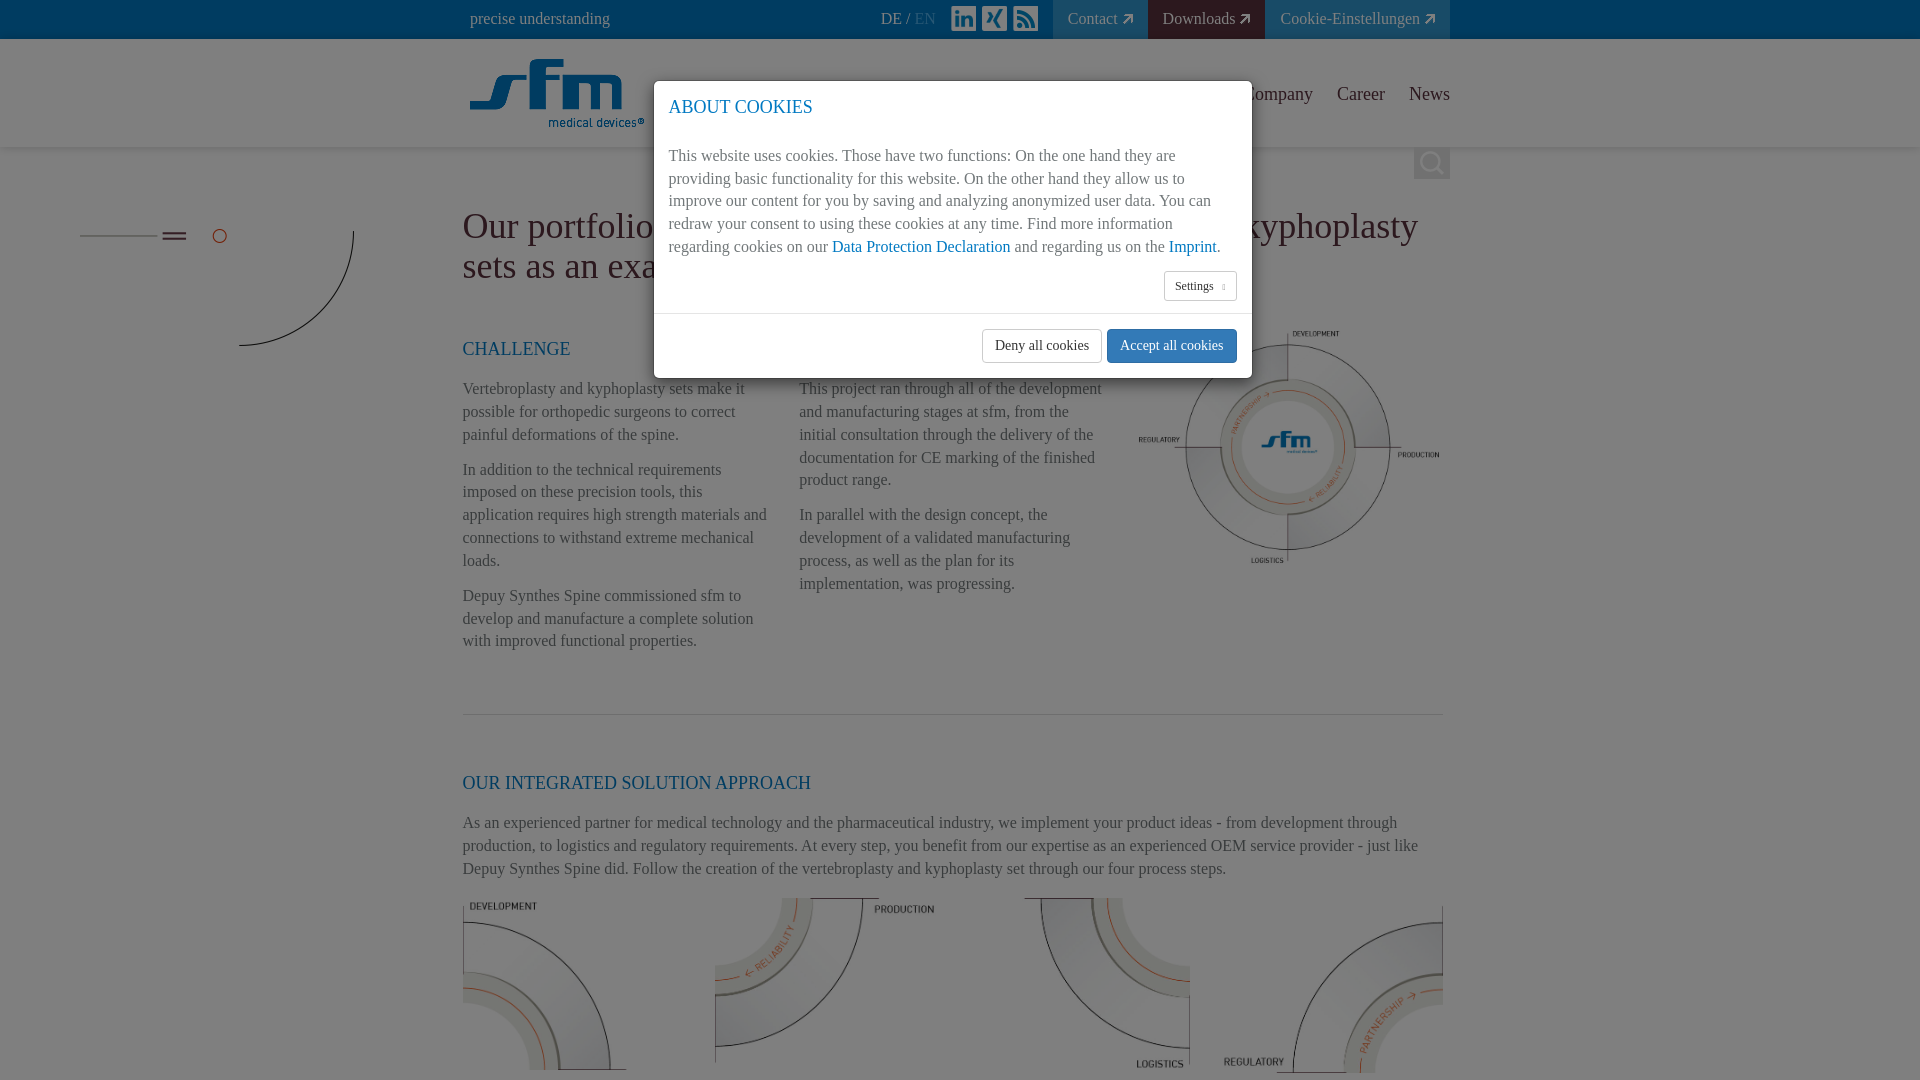  Describe the element at coordinates (1290, 446) in the screenshot. I see `Expertise overview of sfm` at that location.